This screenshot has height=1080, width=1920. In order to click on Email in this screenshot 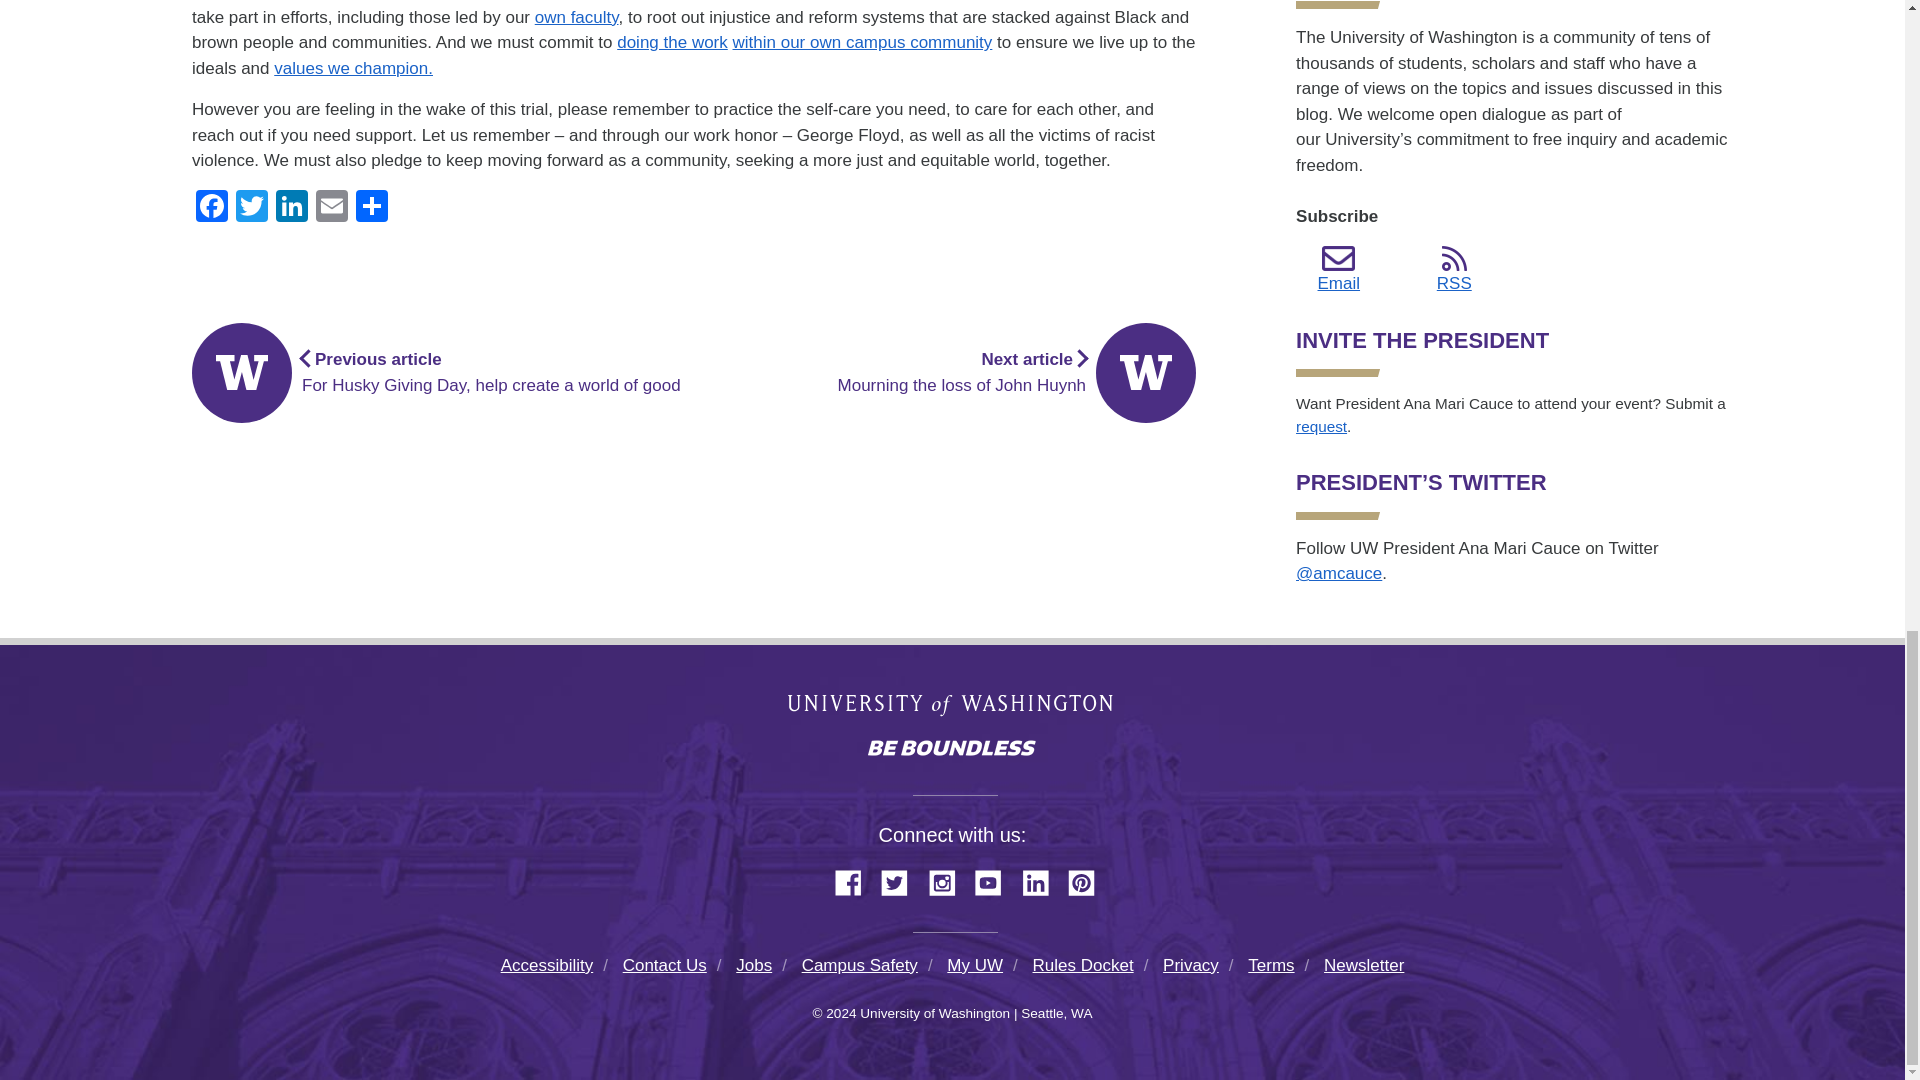, I will do `click(331, 208)`.